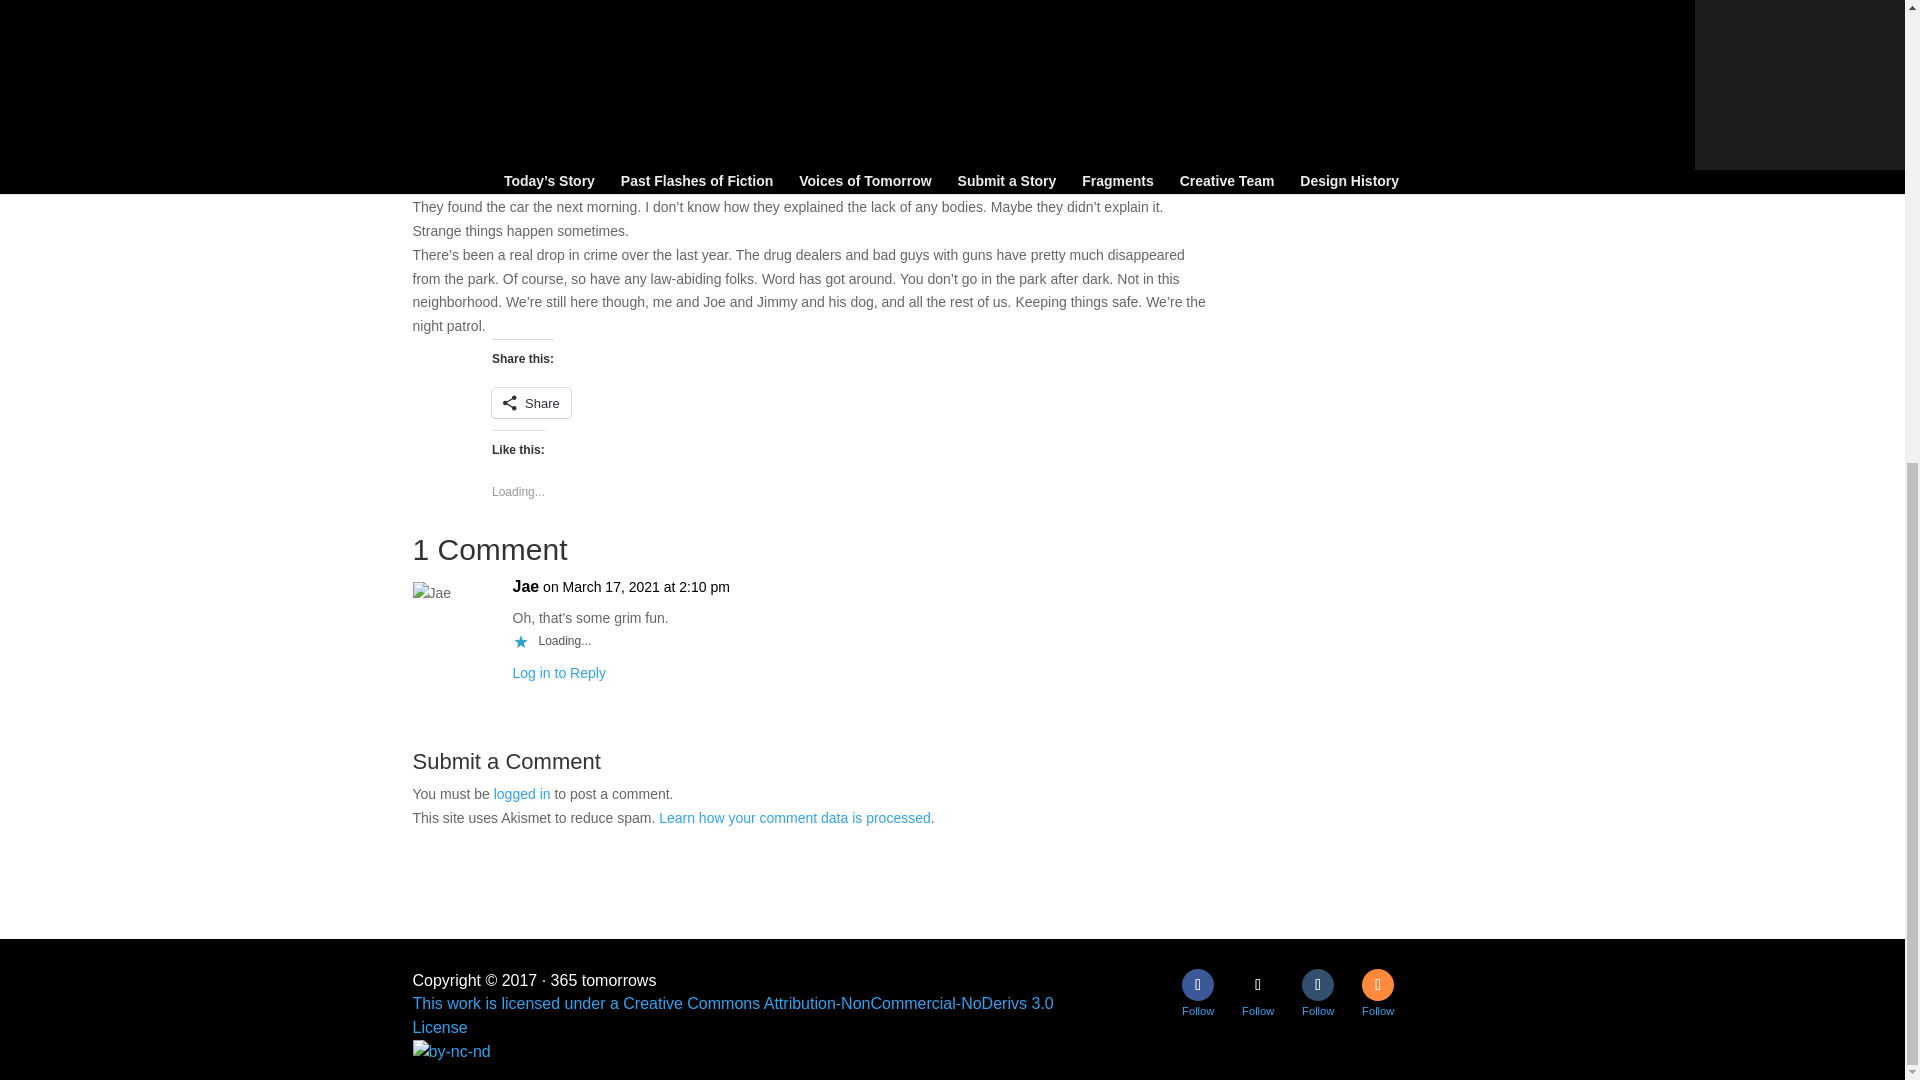  I want to click on Share, so click(530, 402).